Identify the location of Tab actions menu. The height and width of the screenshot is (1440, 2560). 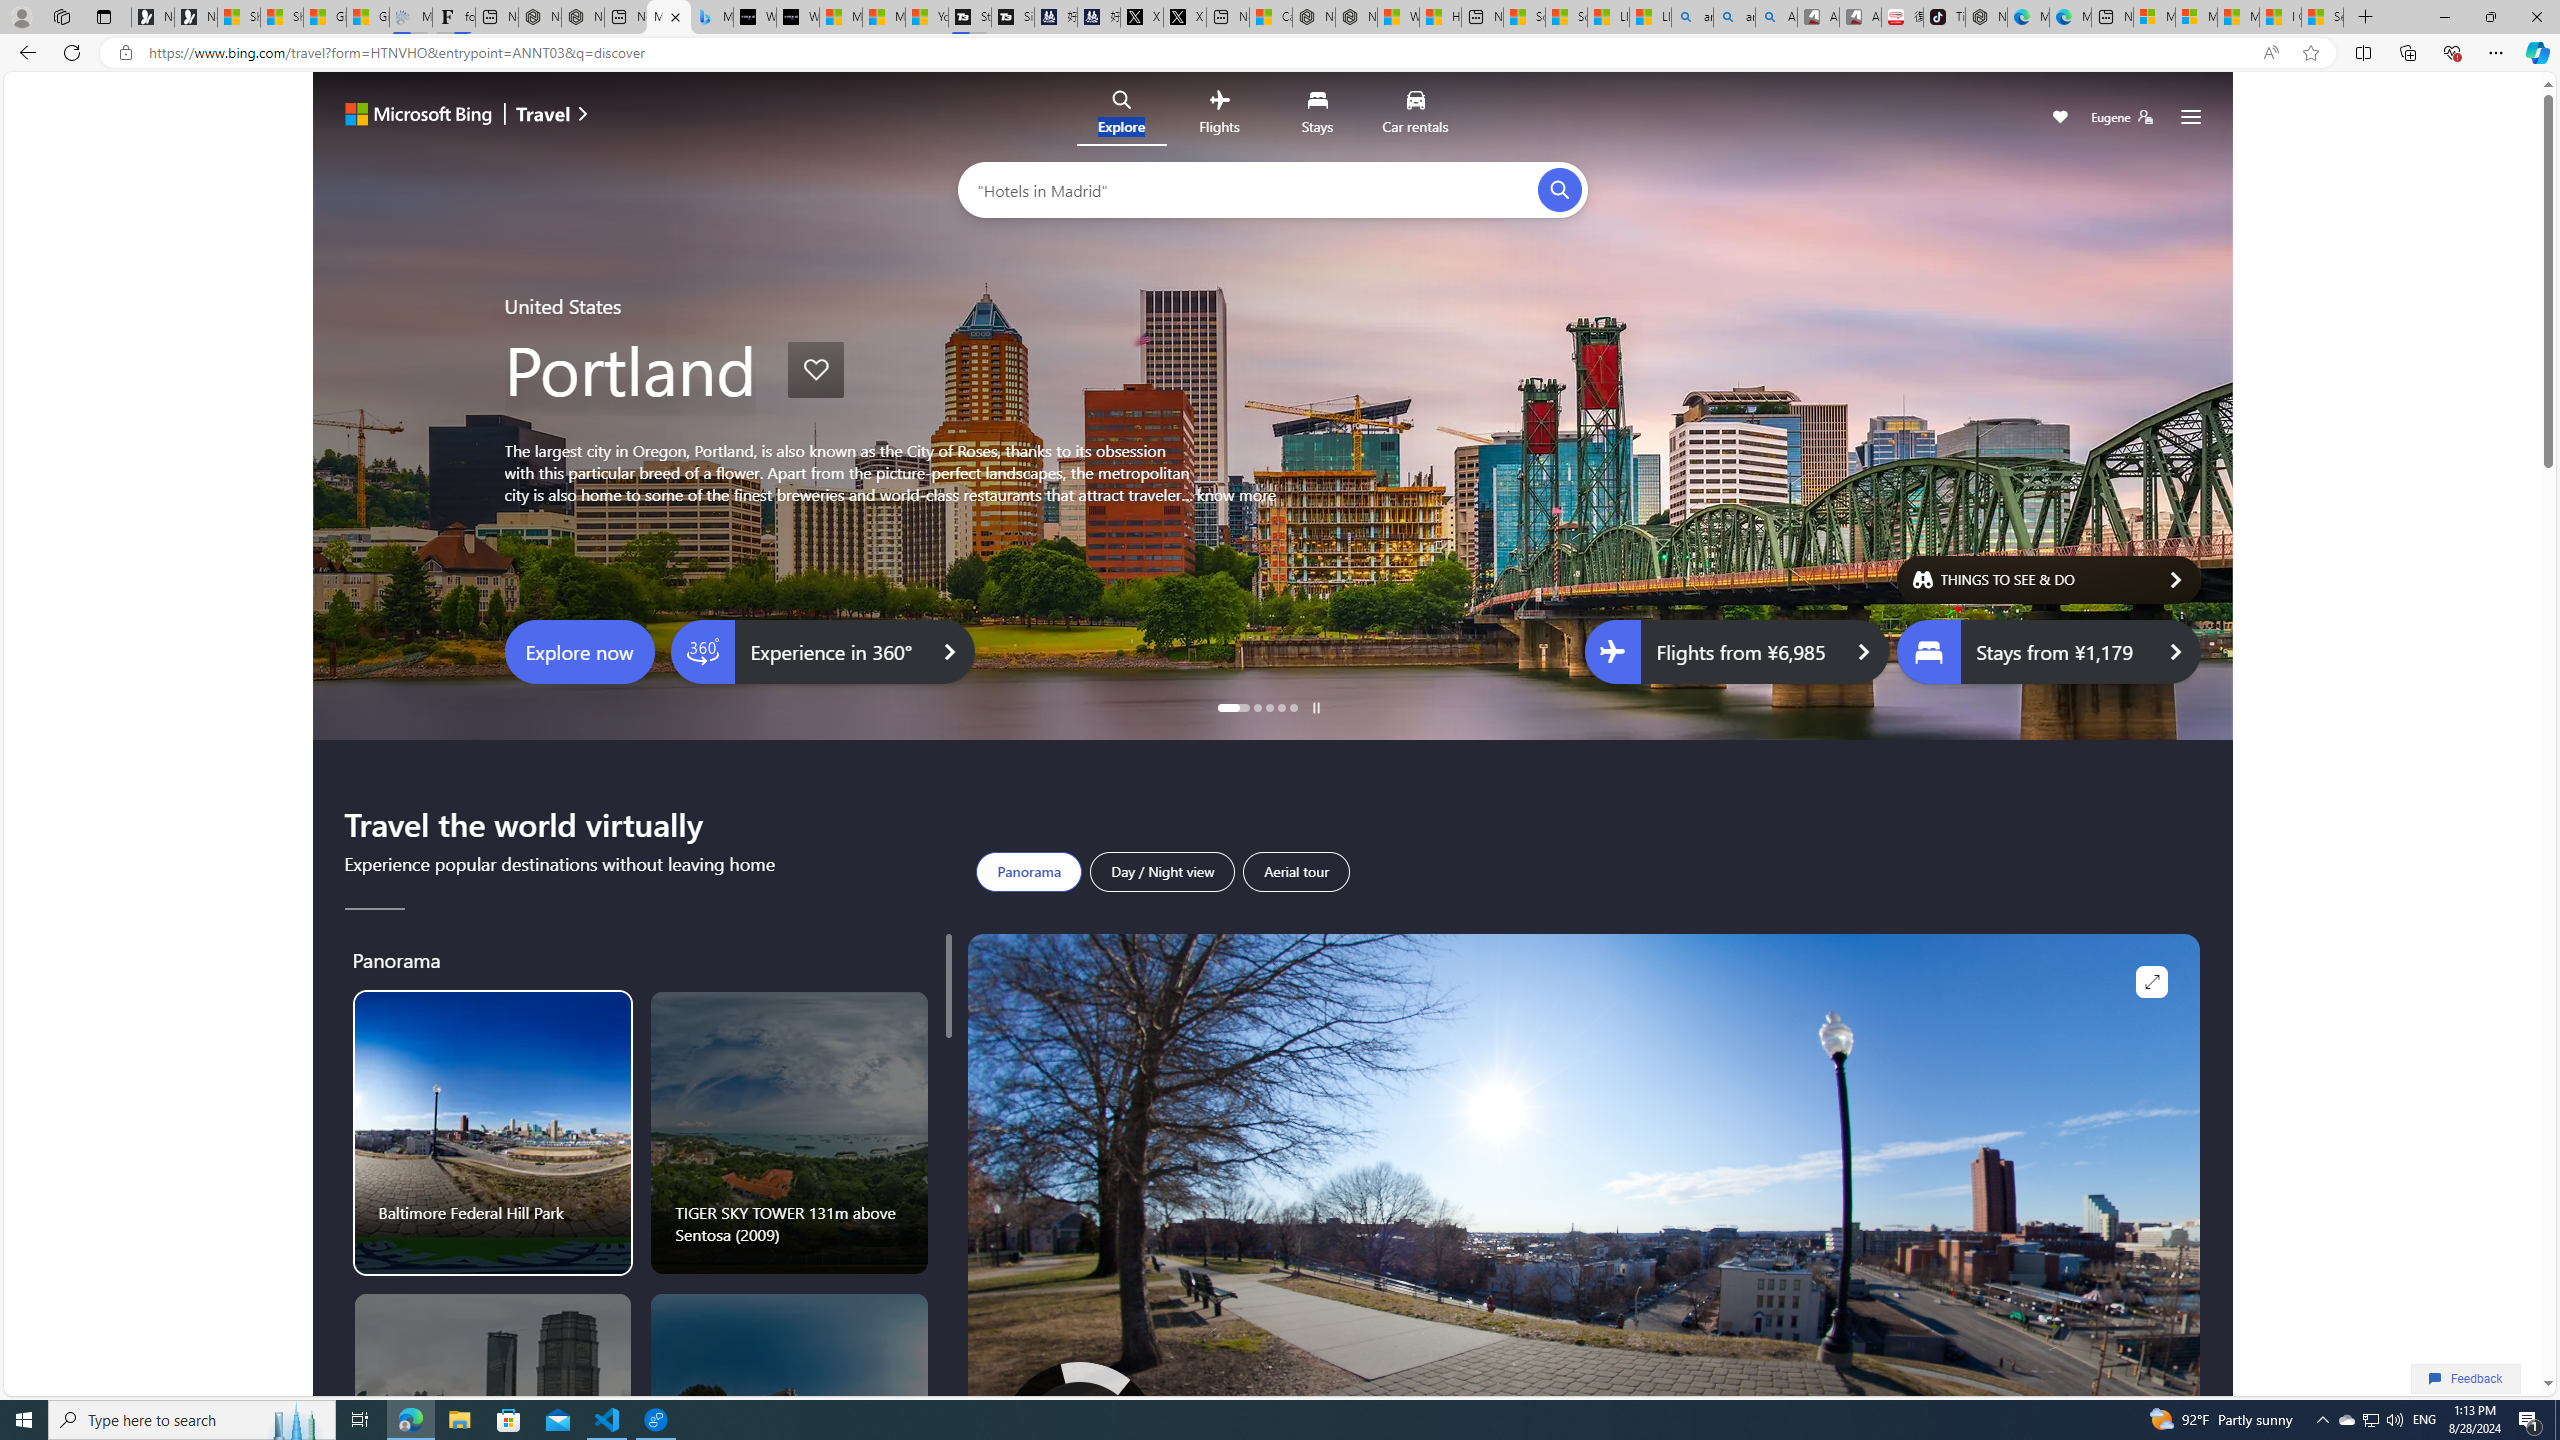
(104, 16).